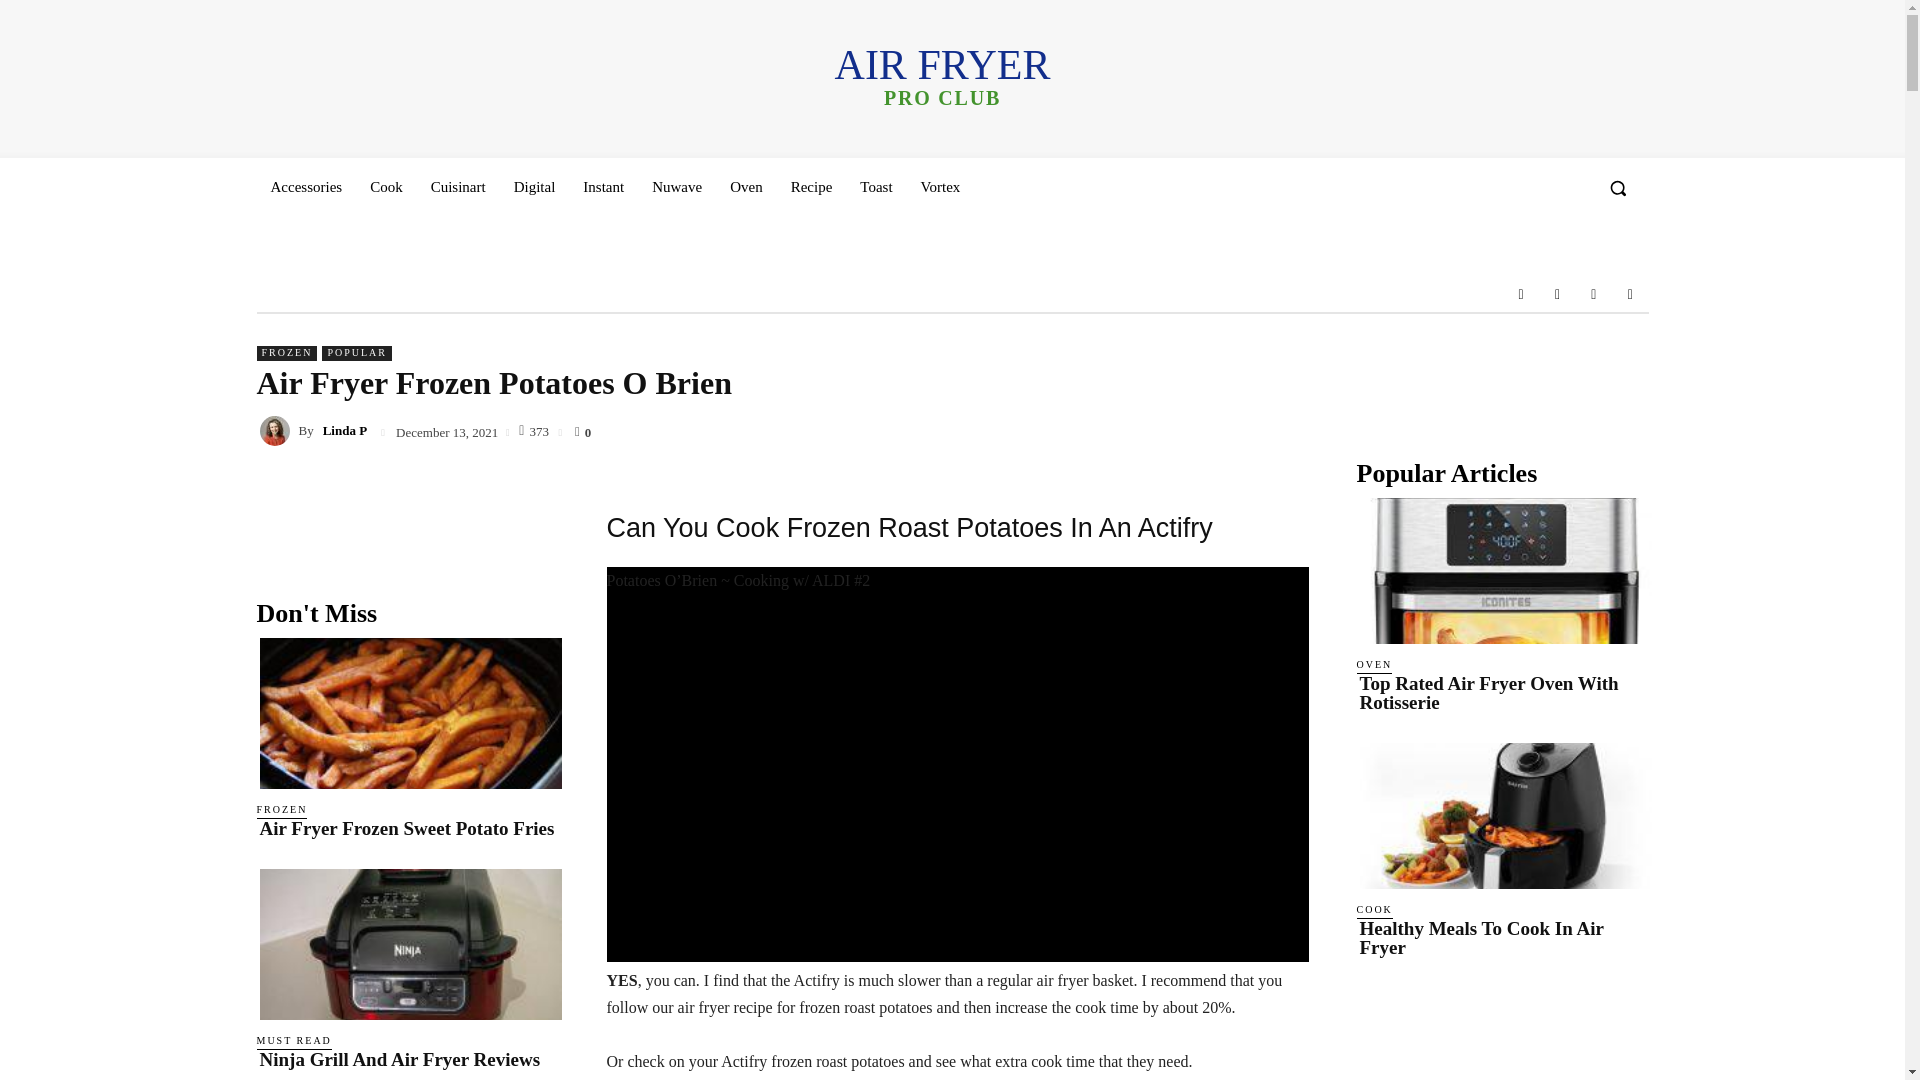  I want to click on Instagram, so click(534, 186).